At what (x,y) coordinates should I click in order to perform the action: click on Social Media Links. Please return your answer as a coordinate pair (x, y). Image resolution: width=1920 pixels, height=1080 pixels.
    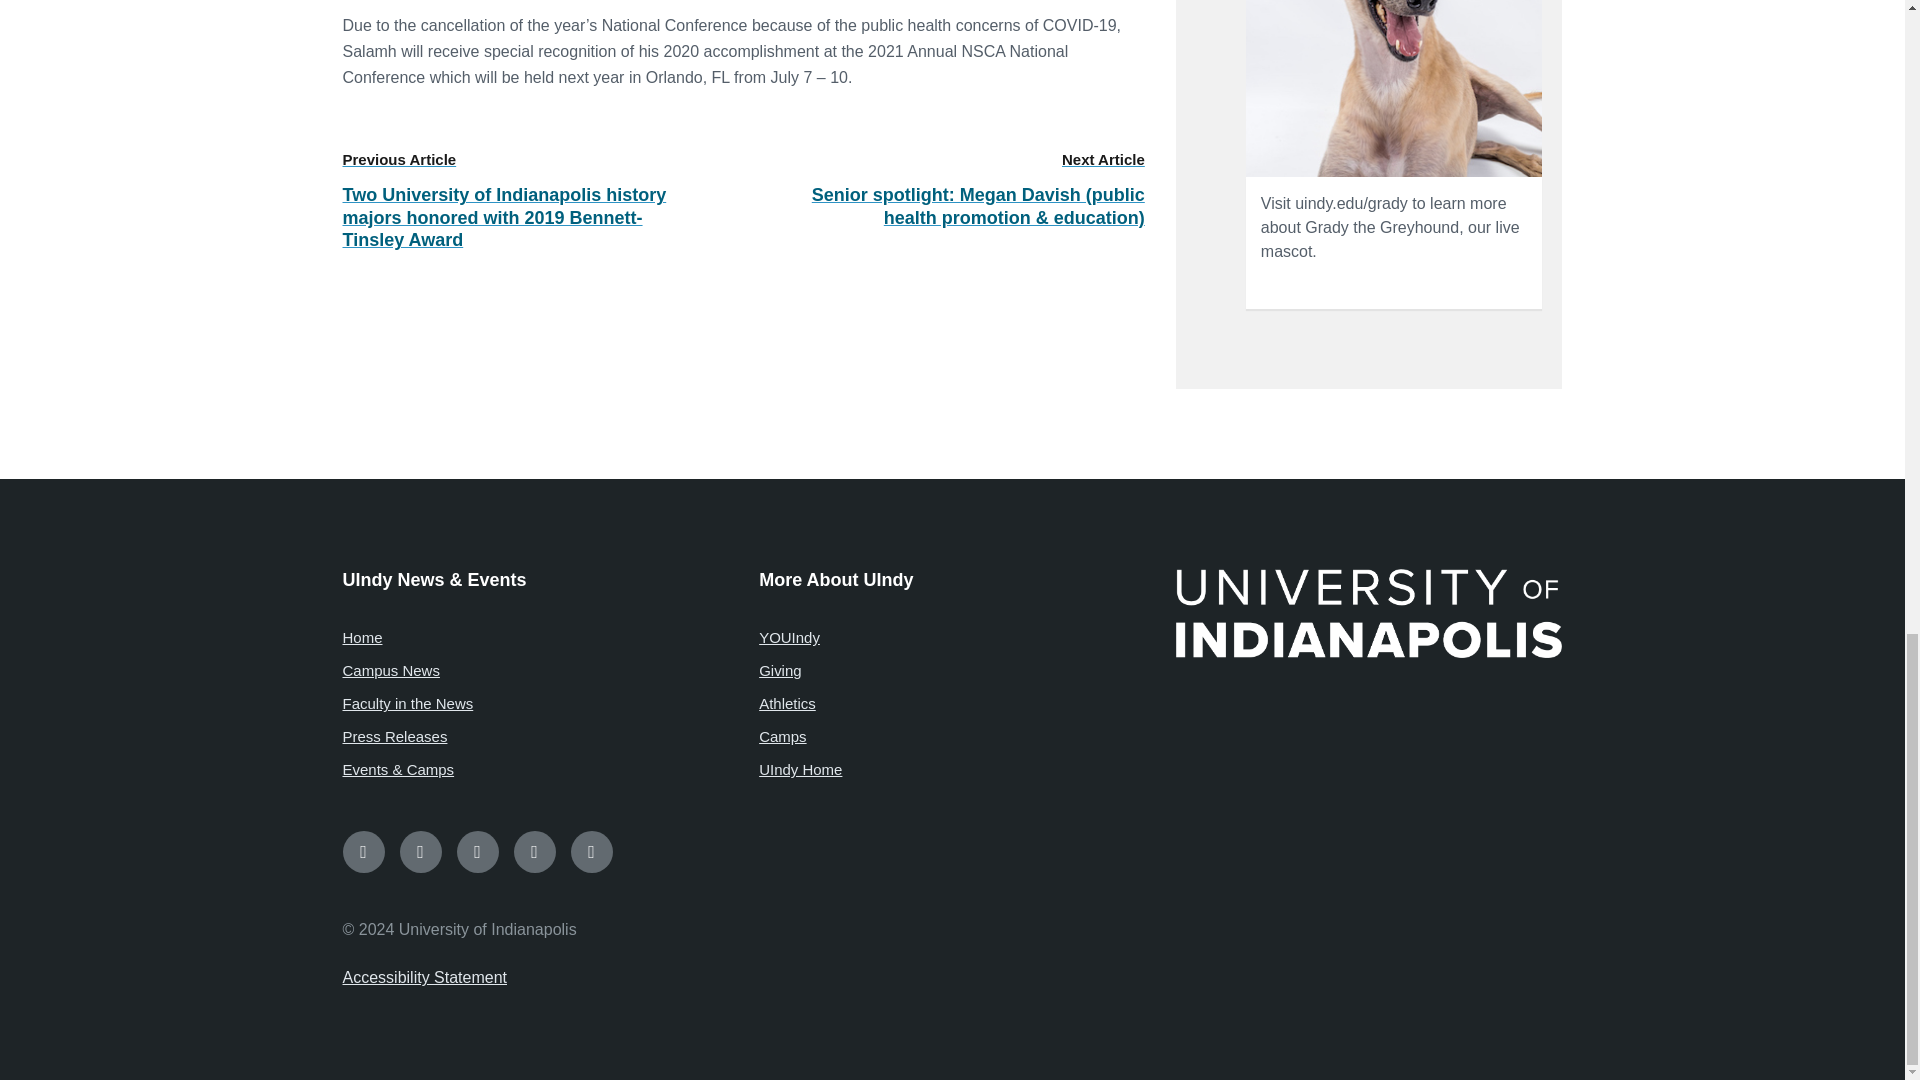
    Looking at the image, I should click on (952, 851).